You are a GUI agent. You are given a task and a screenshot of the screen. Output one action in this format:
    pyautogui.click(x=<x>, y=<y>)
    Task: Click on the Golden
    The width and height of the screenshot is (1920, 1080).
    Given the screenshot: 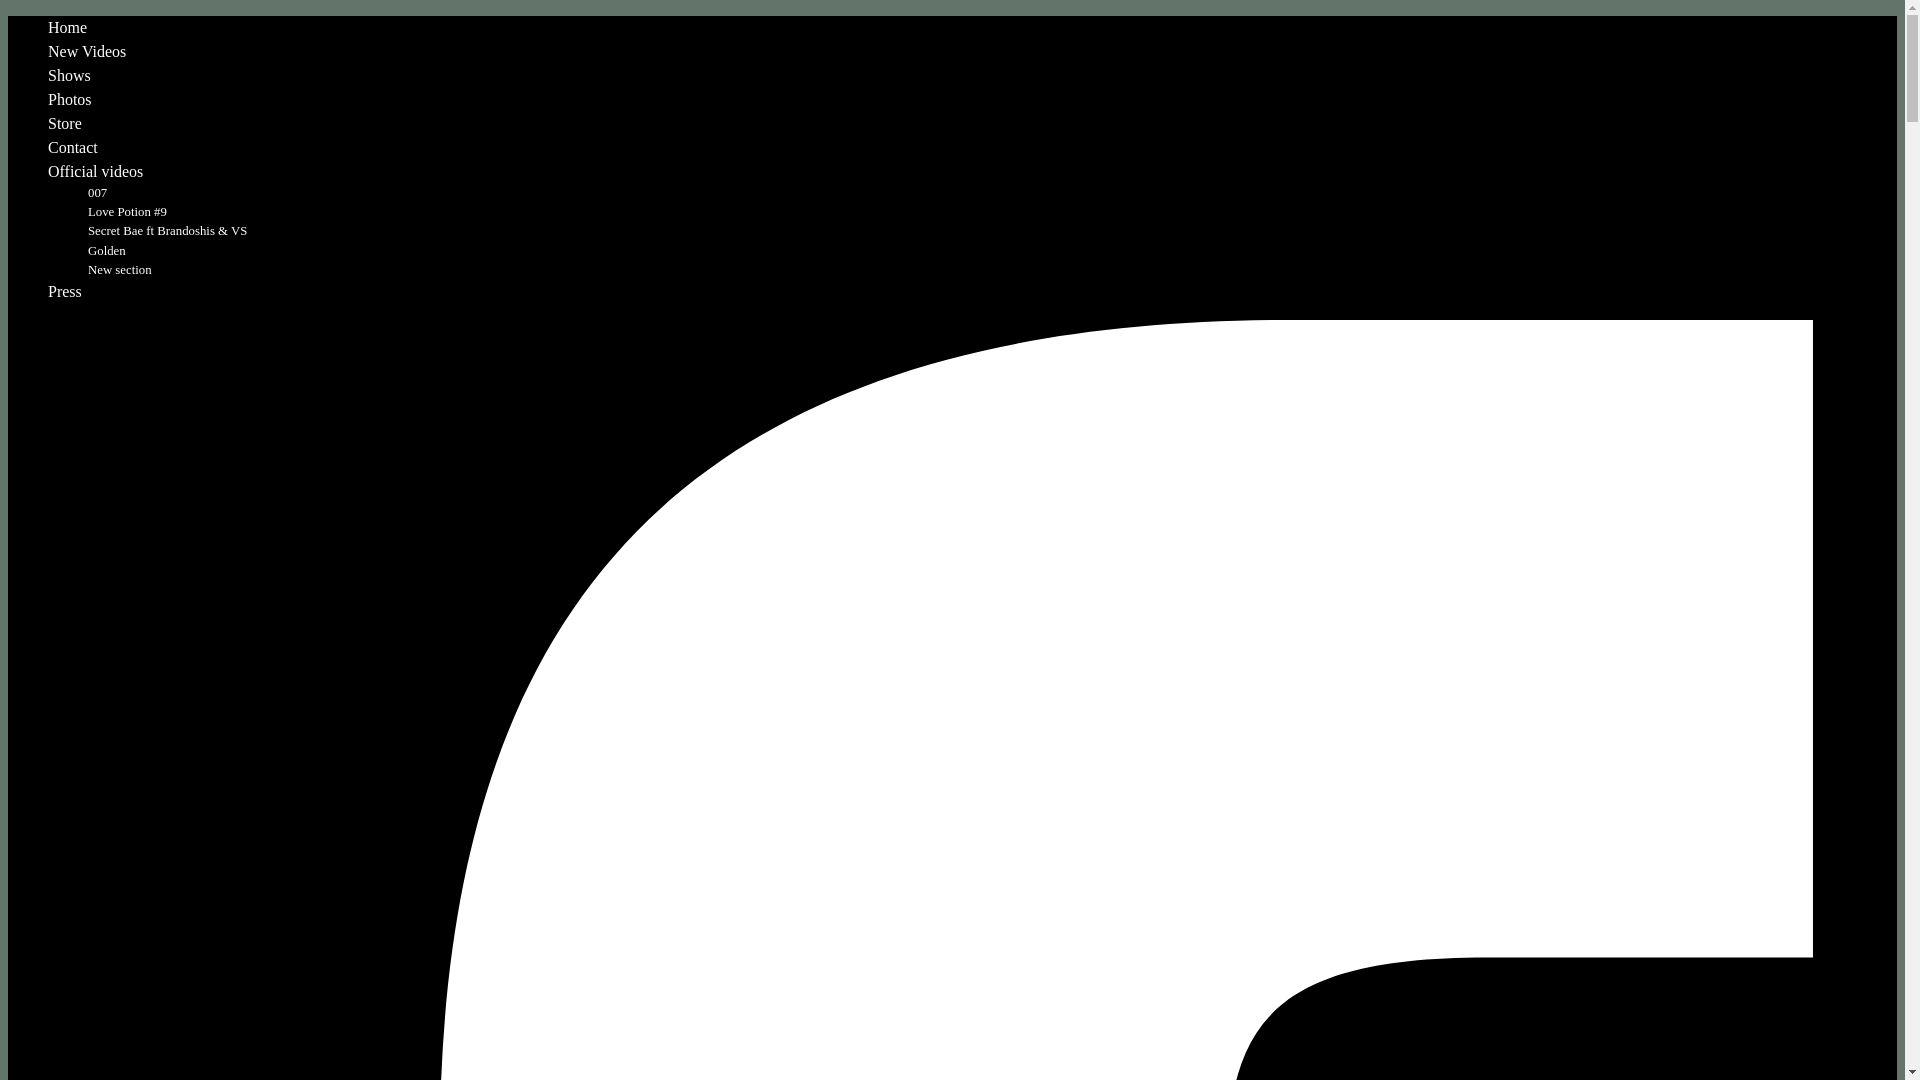 What is the action you would take?
    pyautogui.click(x=107, y=251)
    